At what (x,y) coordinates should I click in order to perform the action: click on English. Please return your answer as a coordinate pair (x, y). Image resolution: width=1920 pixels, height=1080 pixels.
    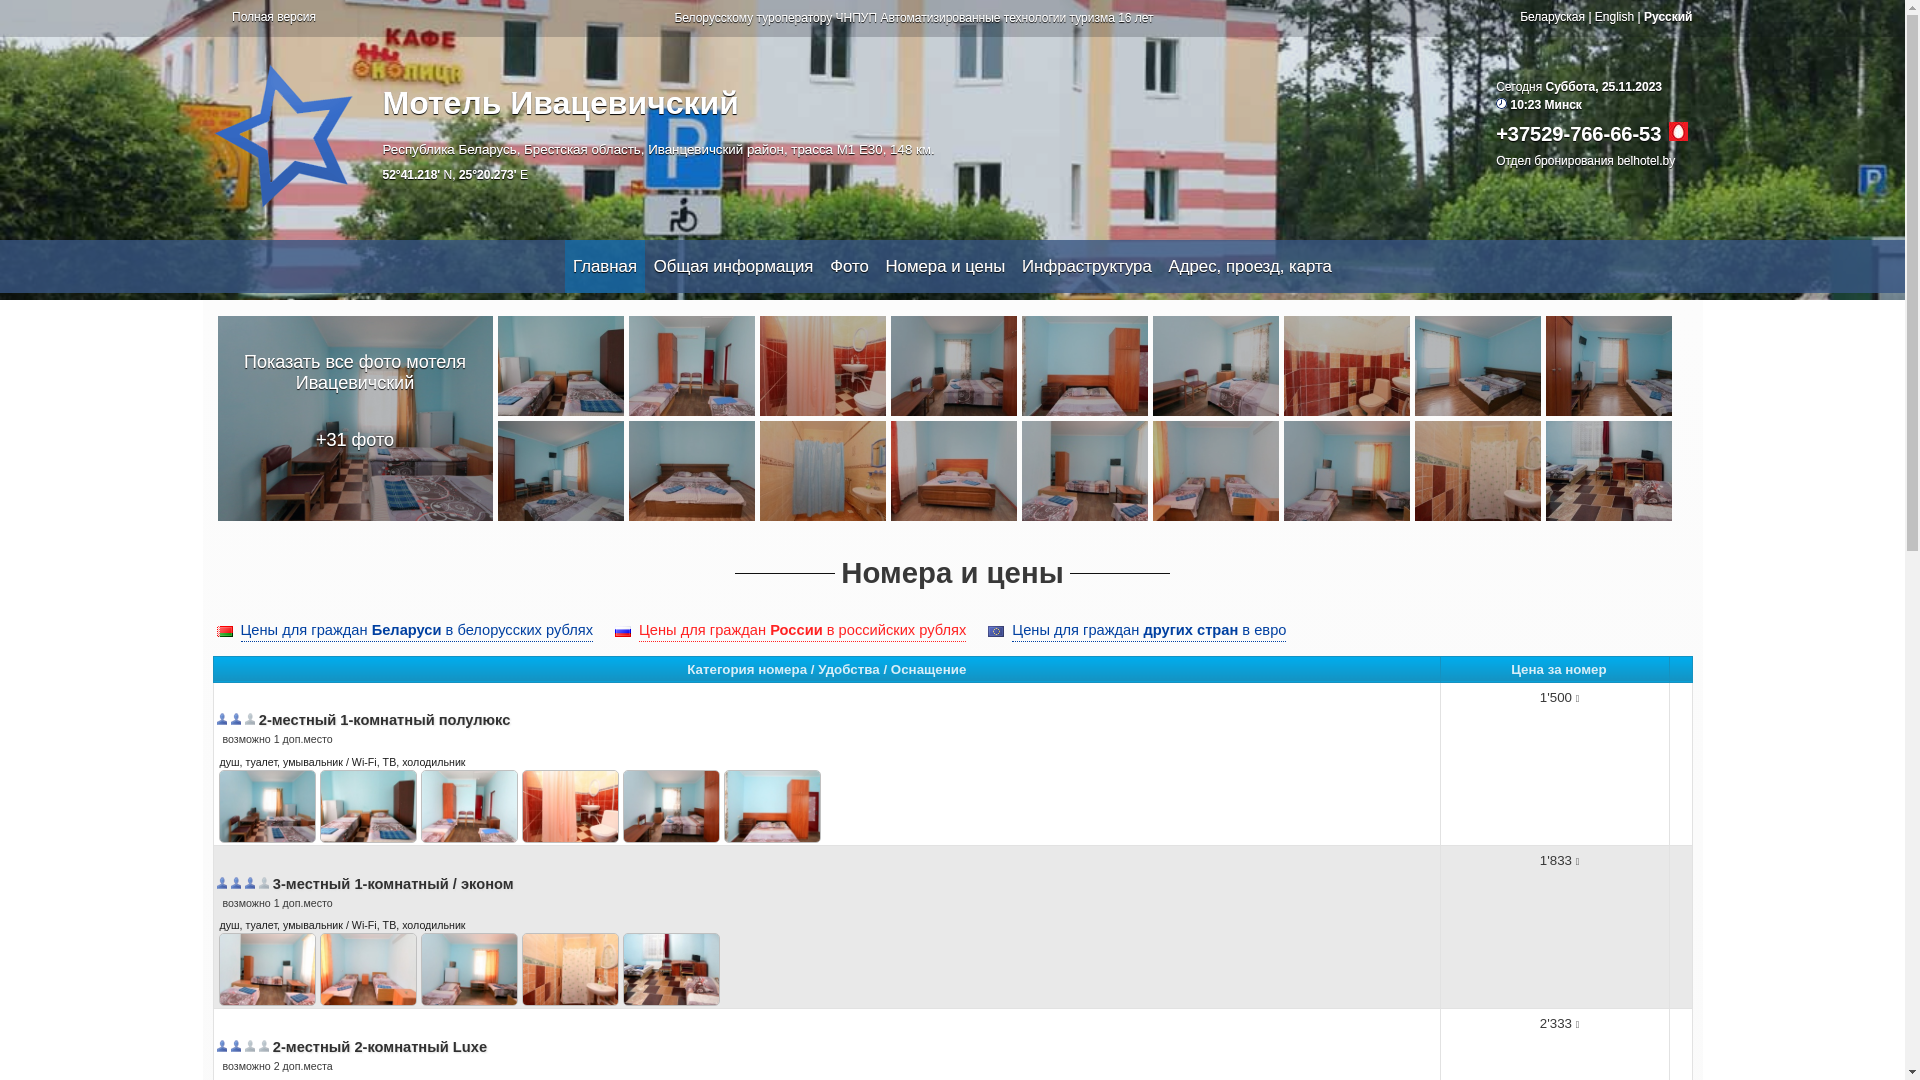
    Looking at the image, I should click on (1614, 17).